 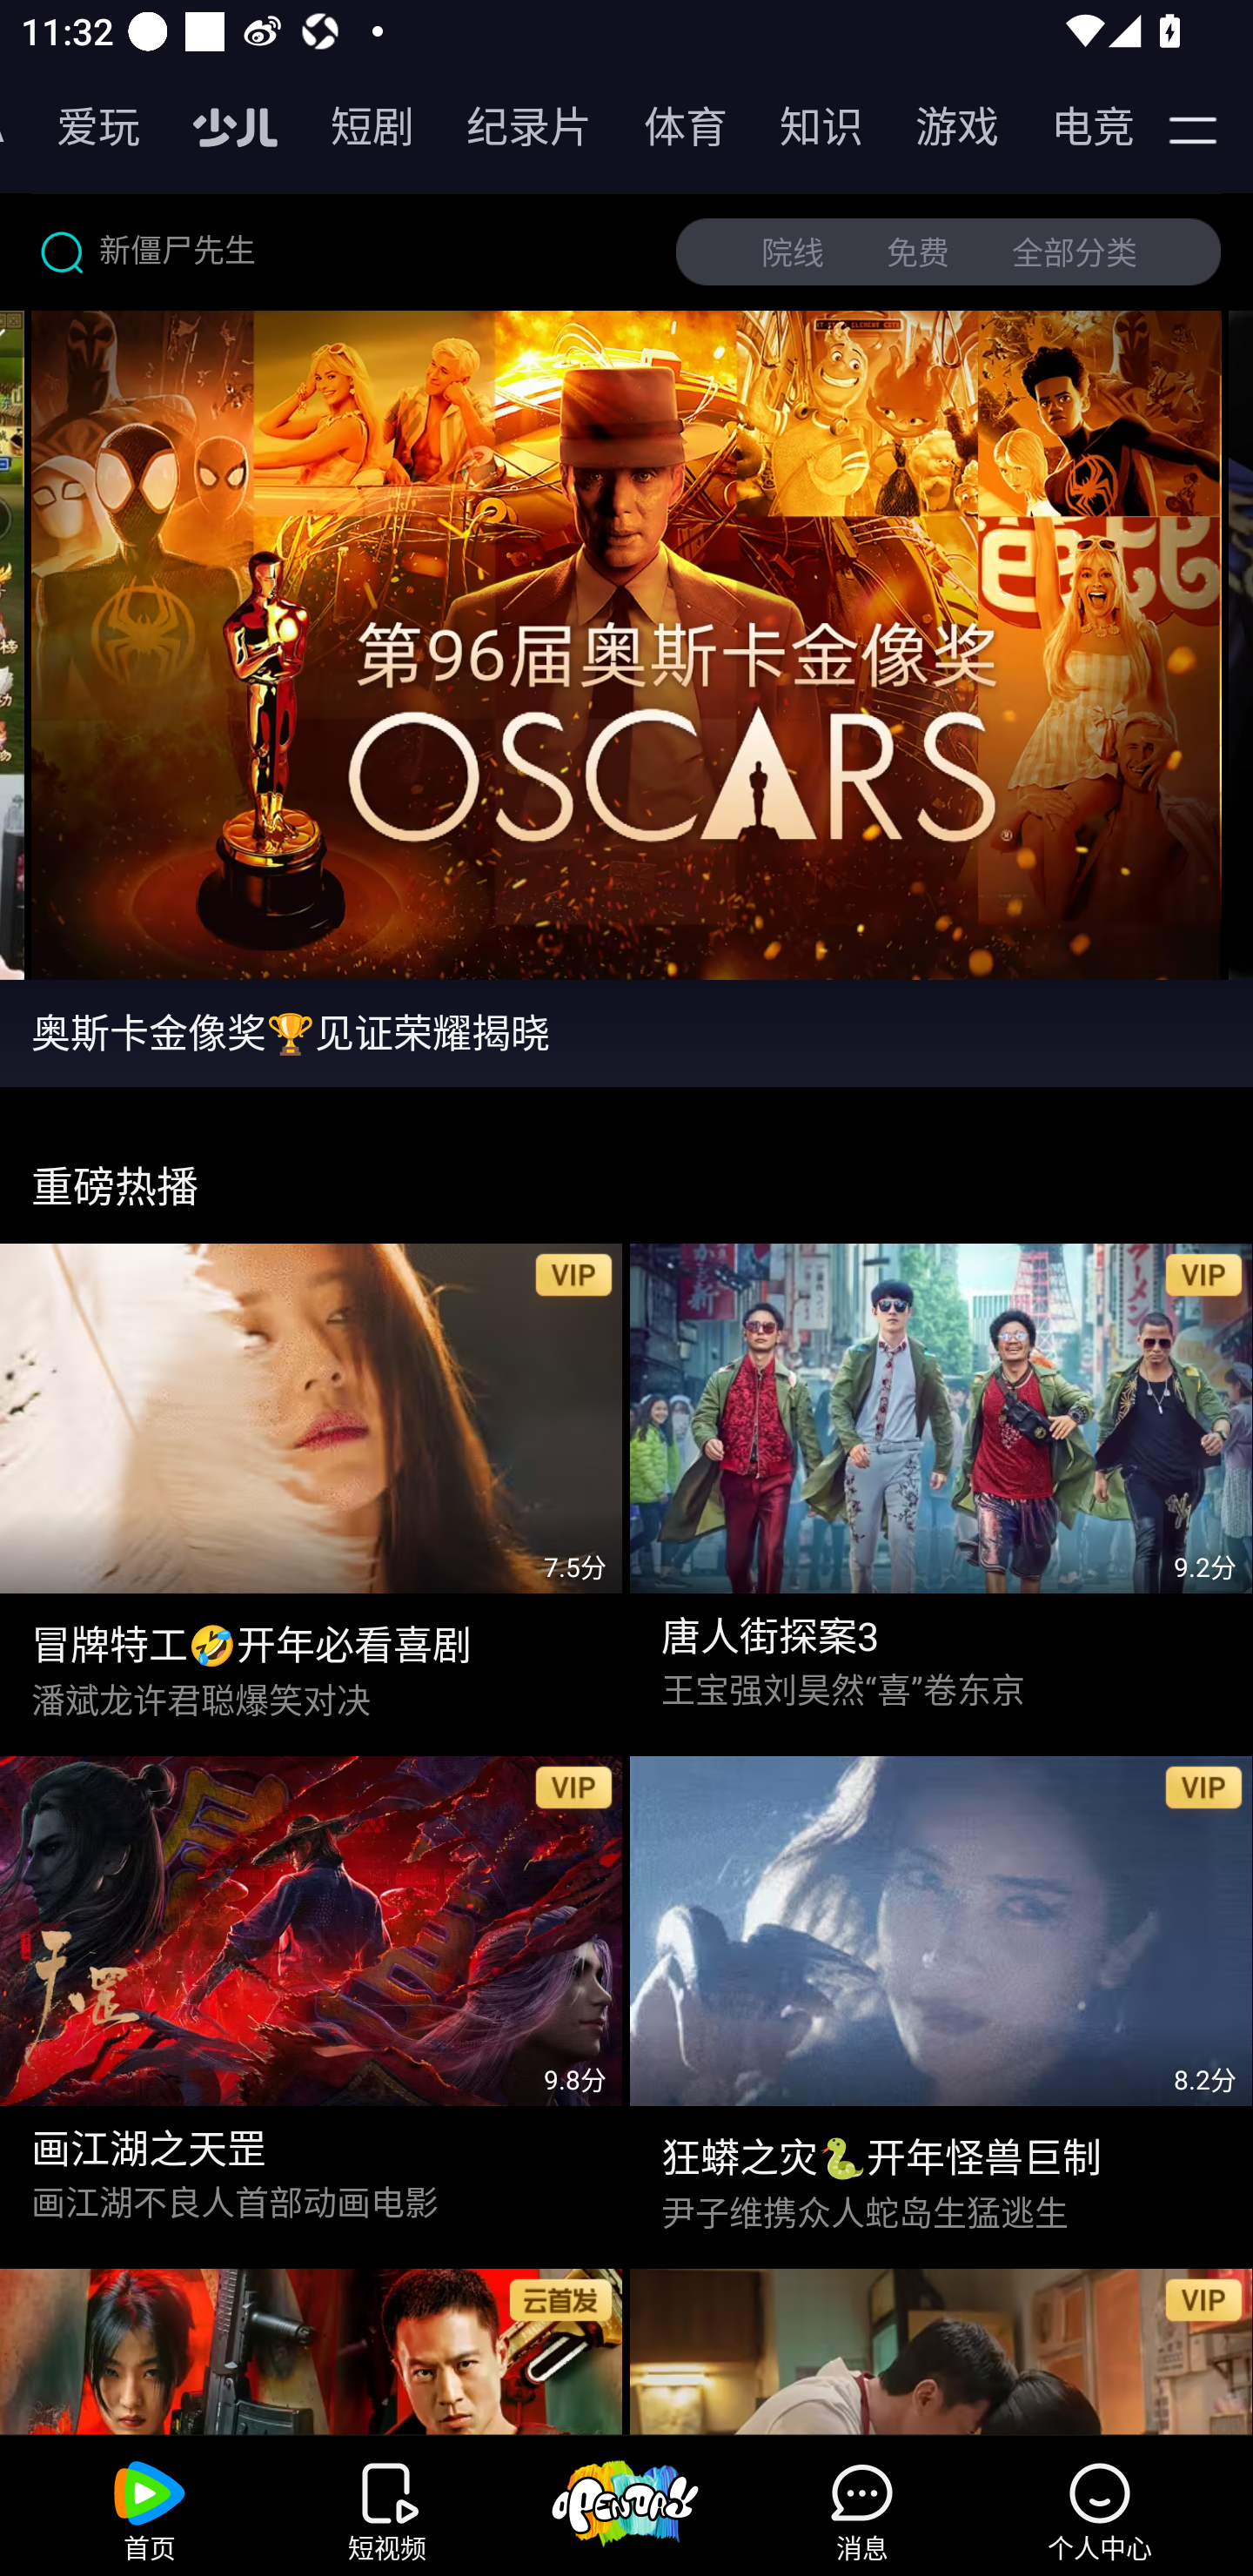 I want to click on 体育, so click(x=670, y=127).